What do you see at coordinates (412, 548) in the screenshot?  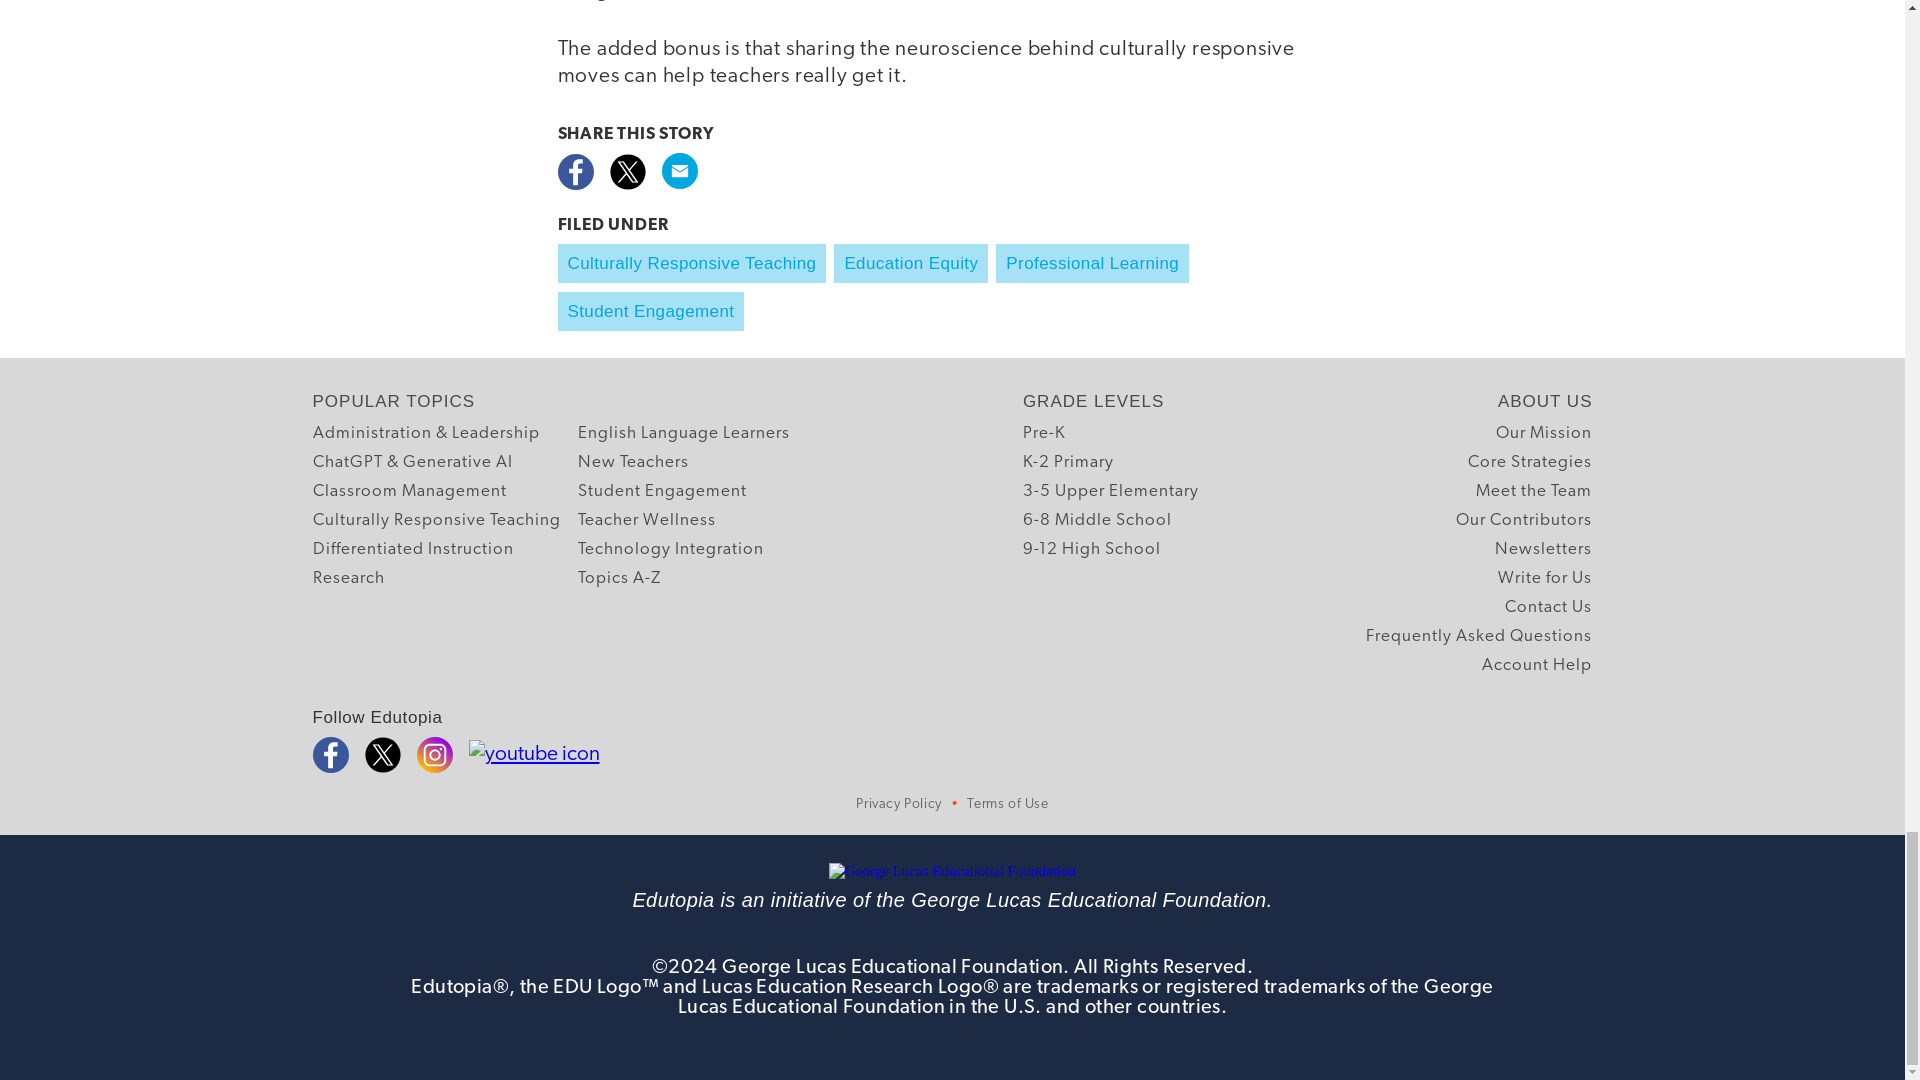 I see `Differentiated Instruction` at bounding box center [412, 548].